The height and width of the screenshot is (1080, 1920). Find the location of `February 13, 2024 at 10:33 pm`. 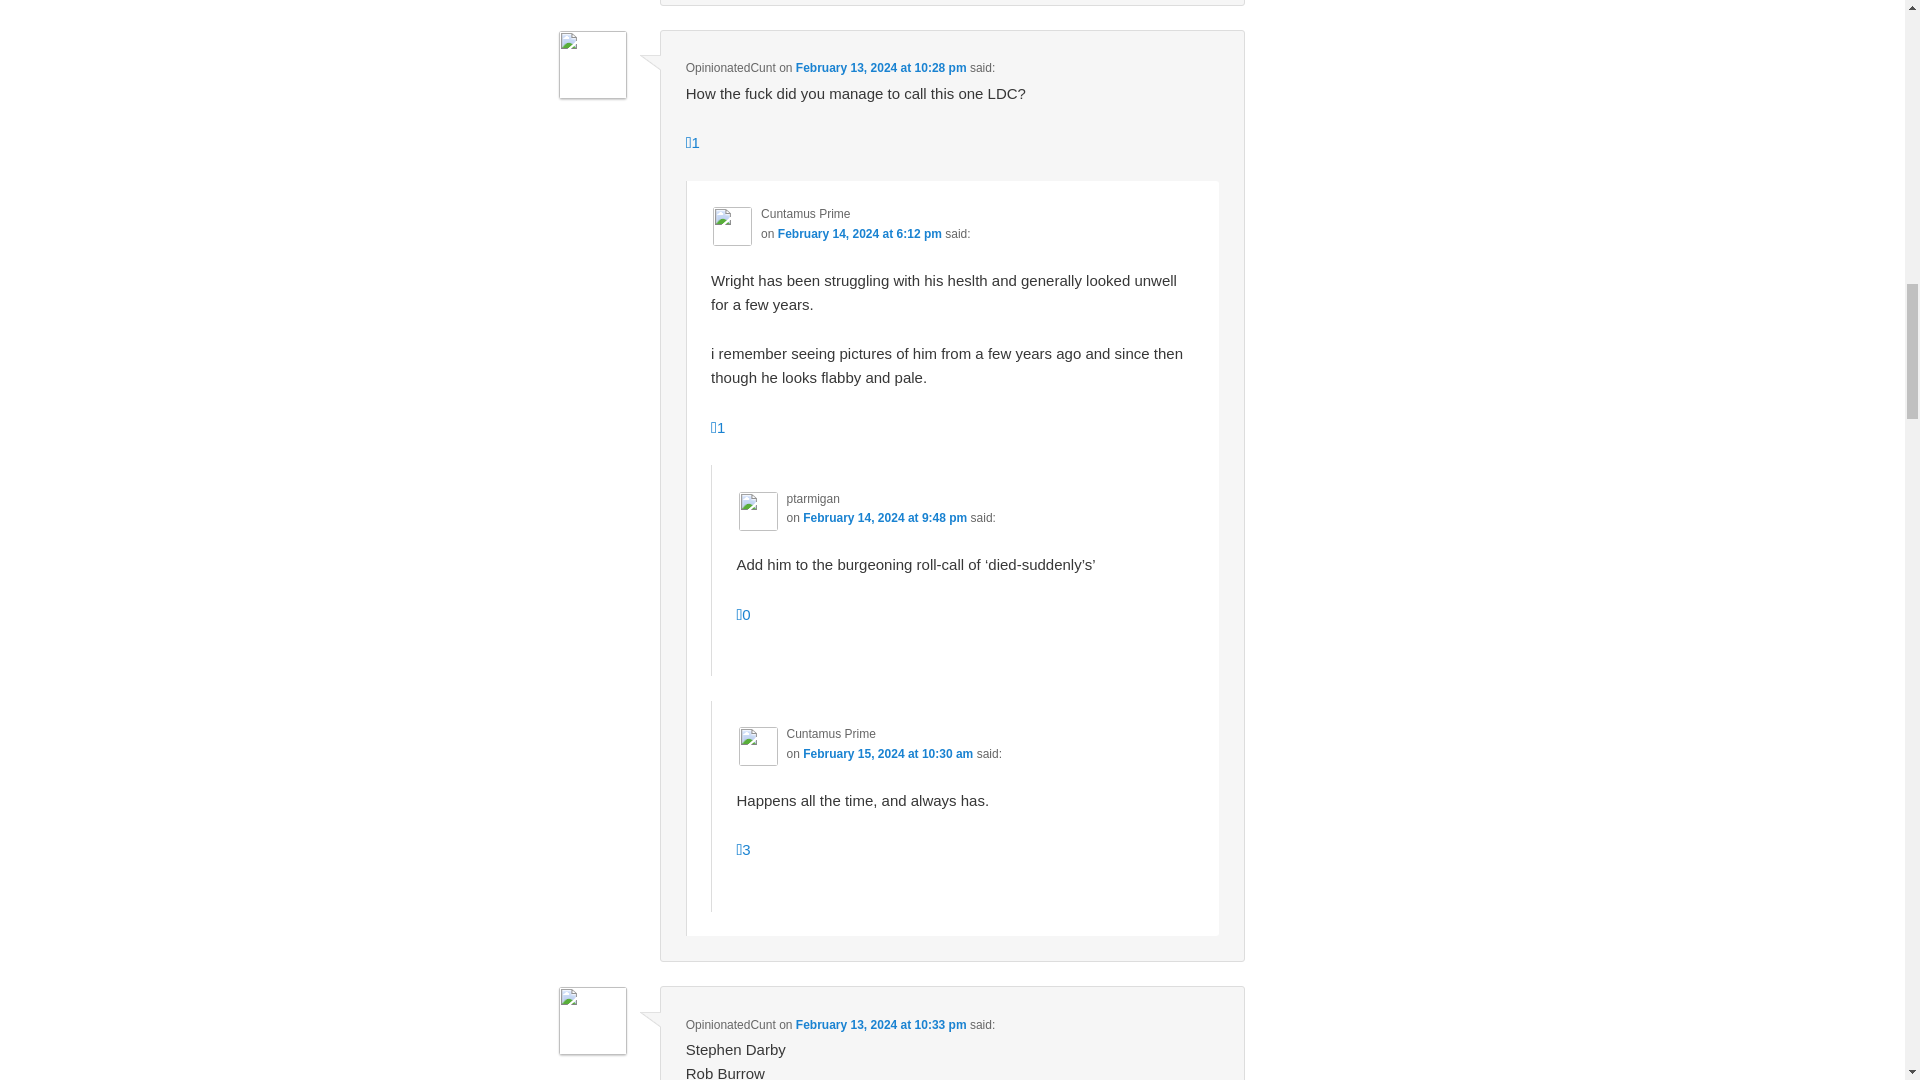

February 13, 2024 at 10:33 pm is located at coordinates (882, 1025).